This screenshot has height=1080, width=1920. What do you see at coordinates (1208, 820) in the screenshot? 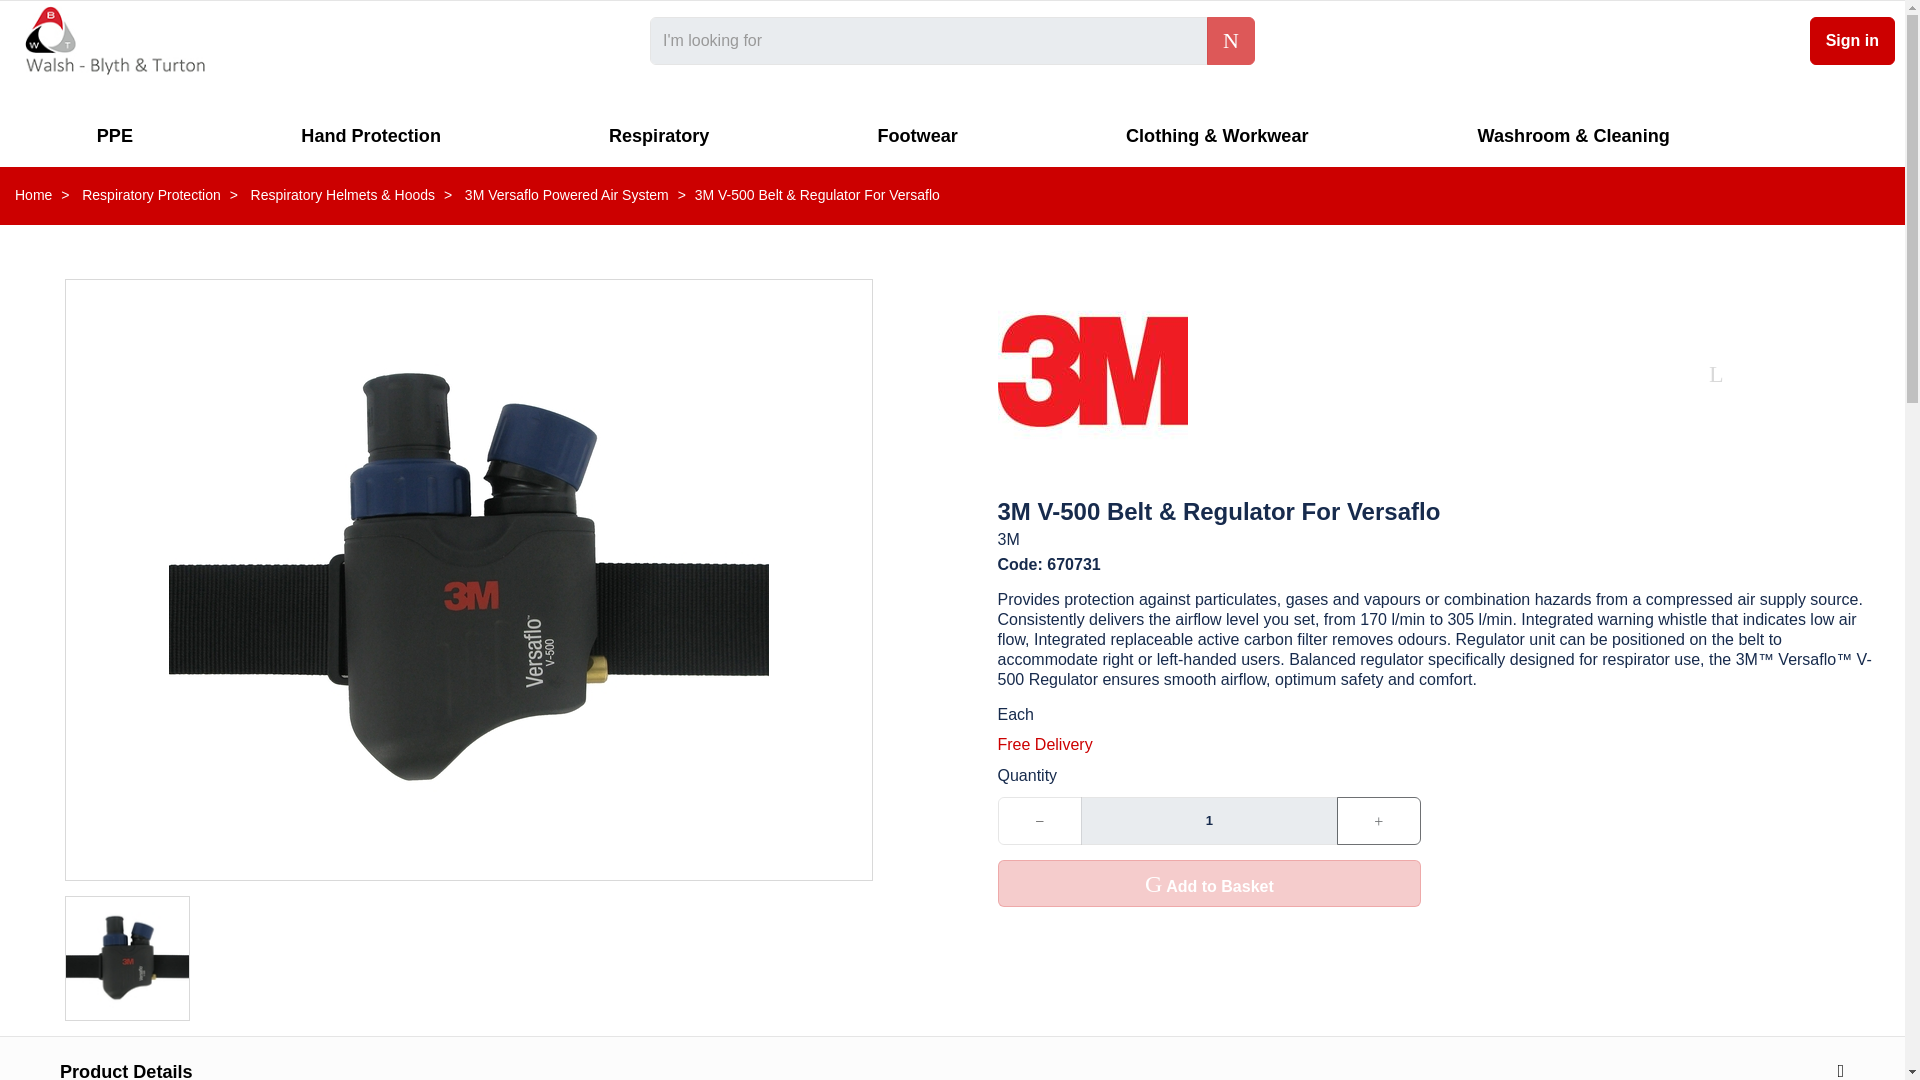
I see `1` at bounding box center [1208, 820].